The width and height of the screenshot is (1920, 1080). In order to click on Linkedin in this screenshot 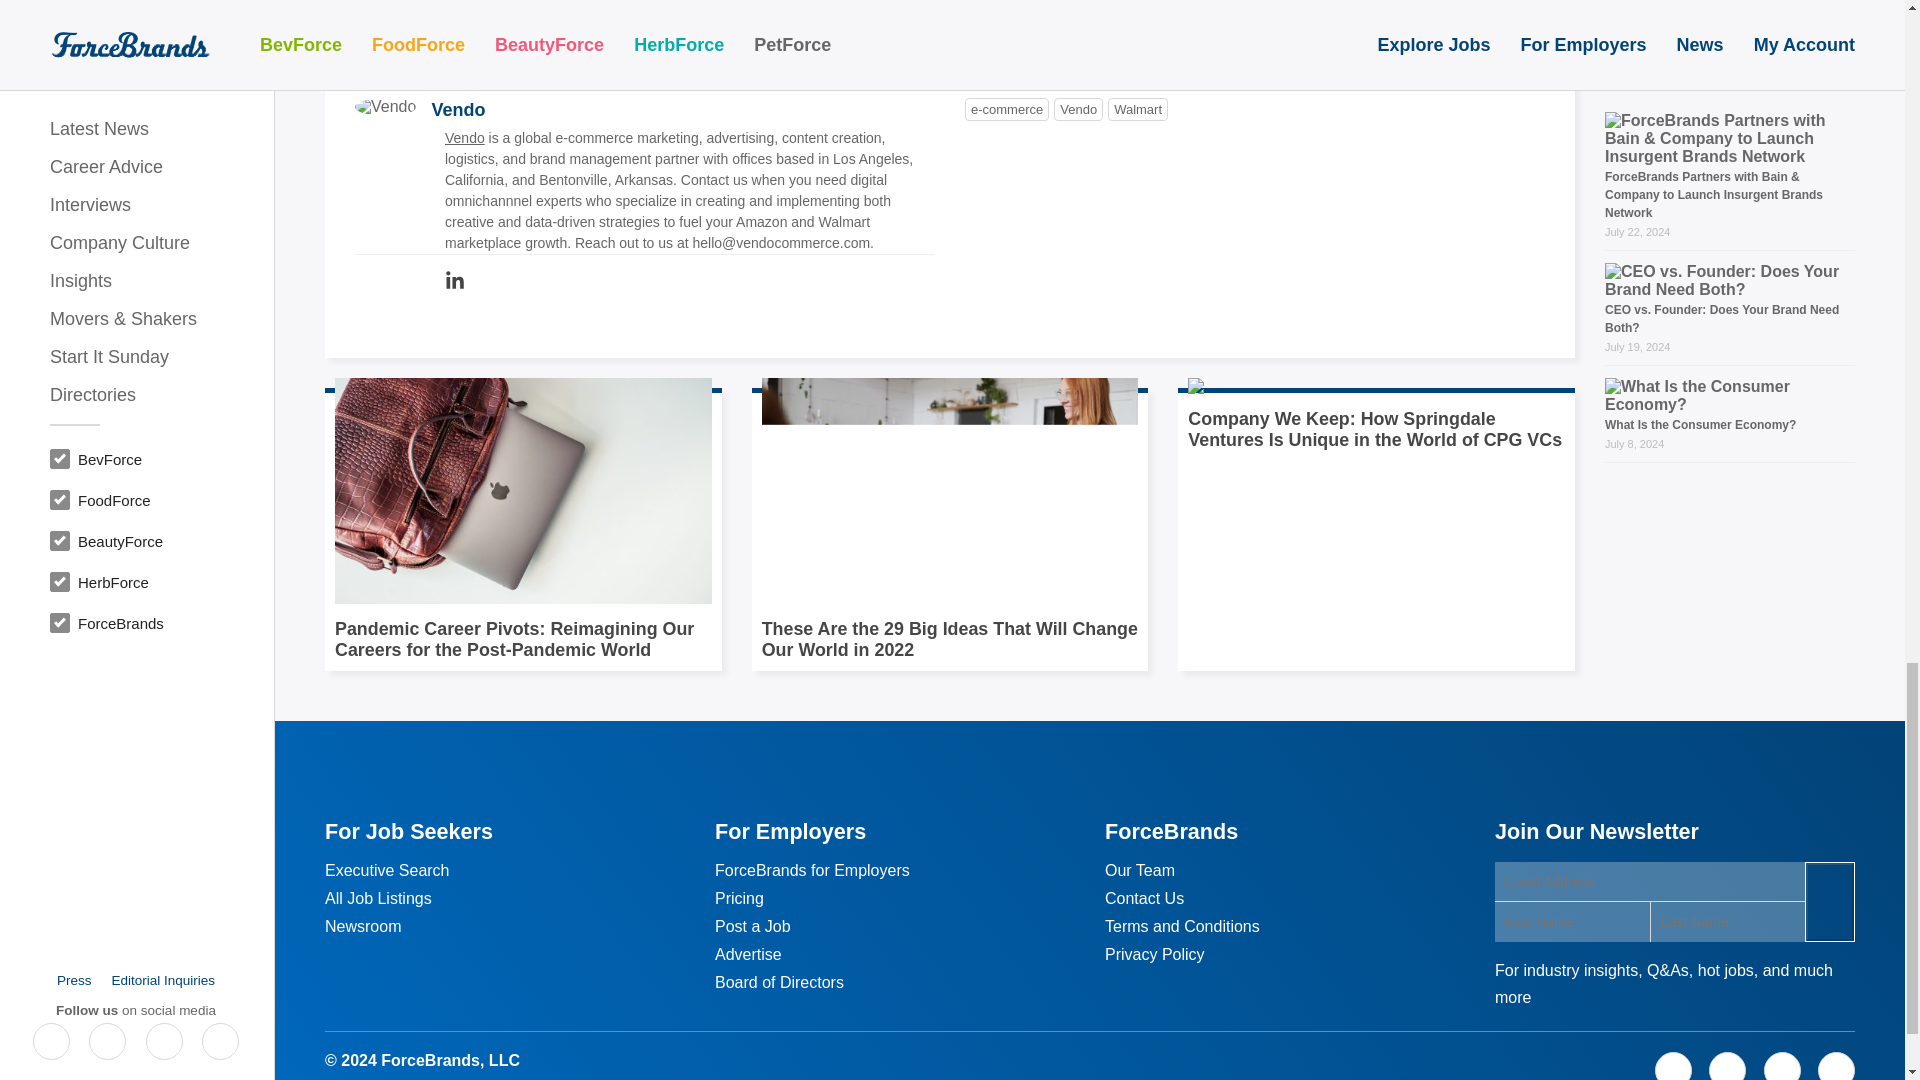, I will do `click(454, 281)`.